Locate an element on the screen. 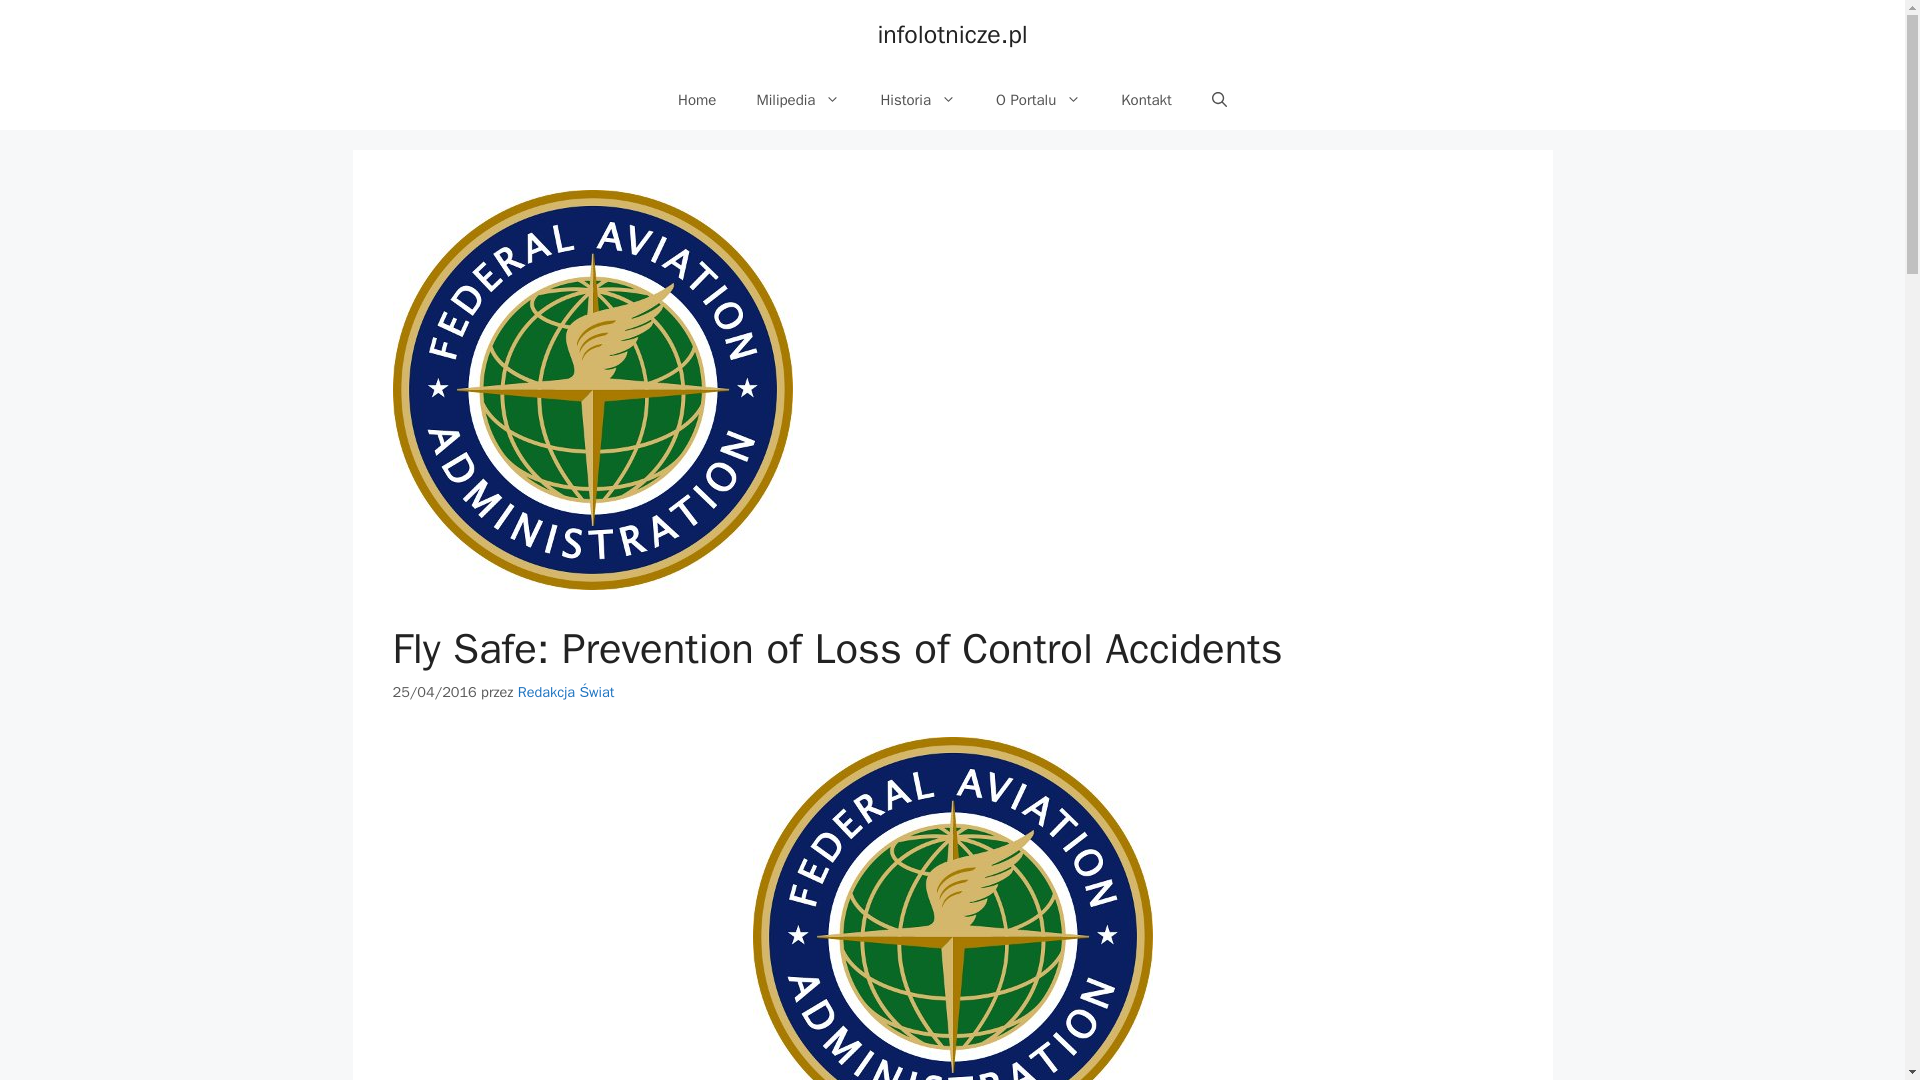  O Portalu is located at coordinates (1038, 100).